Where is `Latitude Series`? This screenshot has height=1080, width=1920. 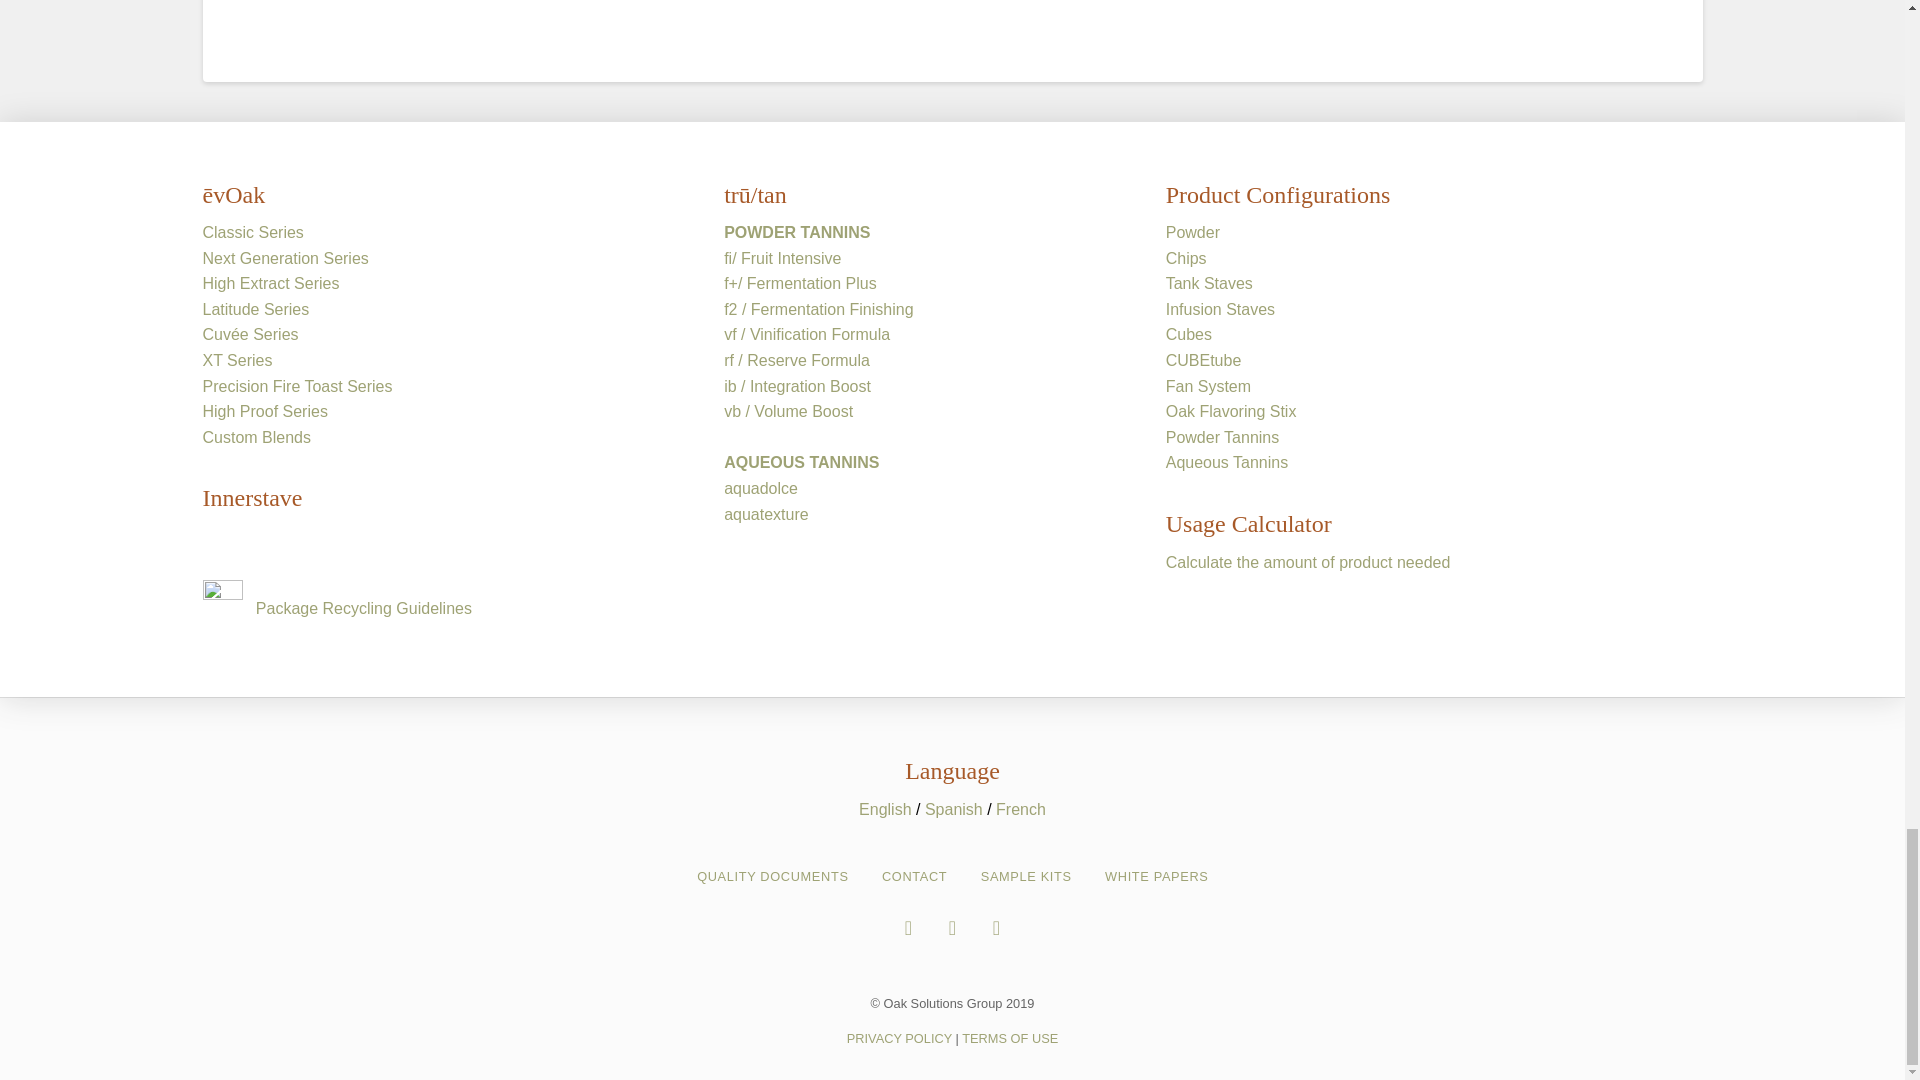 Latitude Series is located at coordinates (255, 309).